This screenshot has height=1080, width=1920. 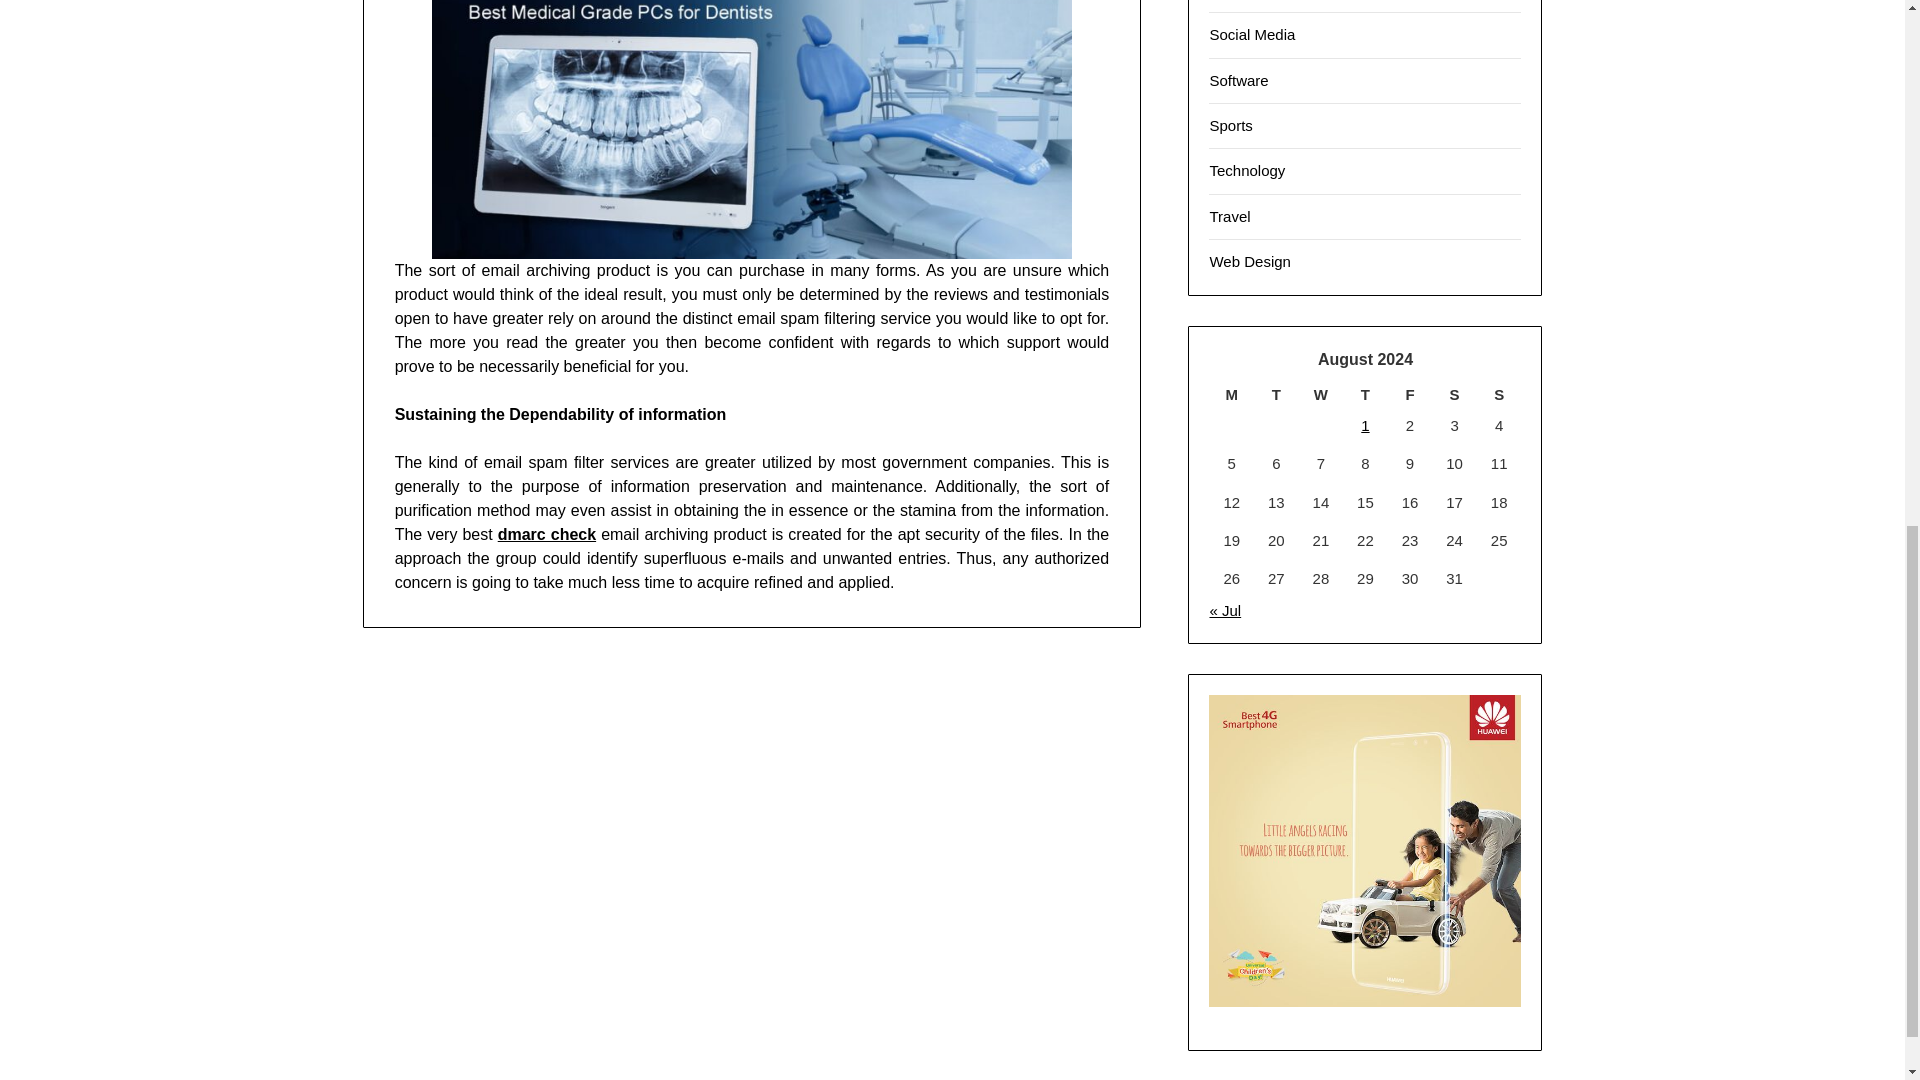 What do you see at coordinates (1365, 394) in the screenshot?
I see `Thursday` at bounding box center [1365, 394].